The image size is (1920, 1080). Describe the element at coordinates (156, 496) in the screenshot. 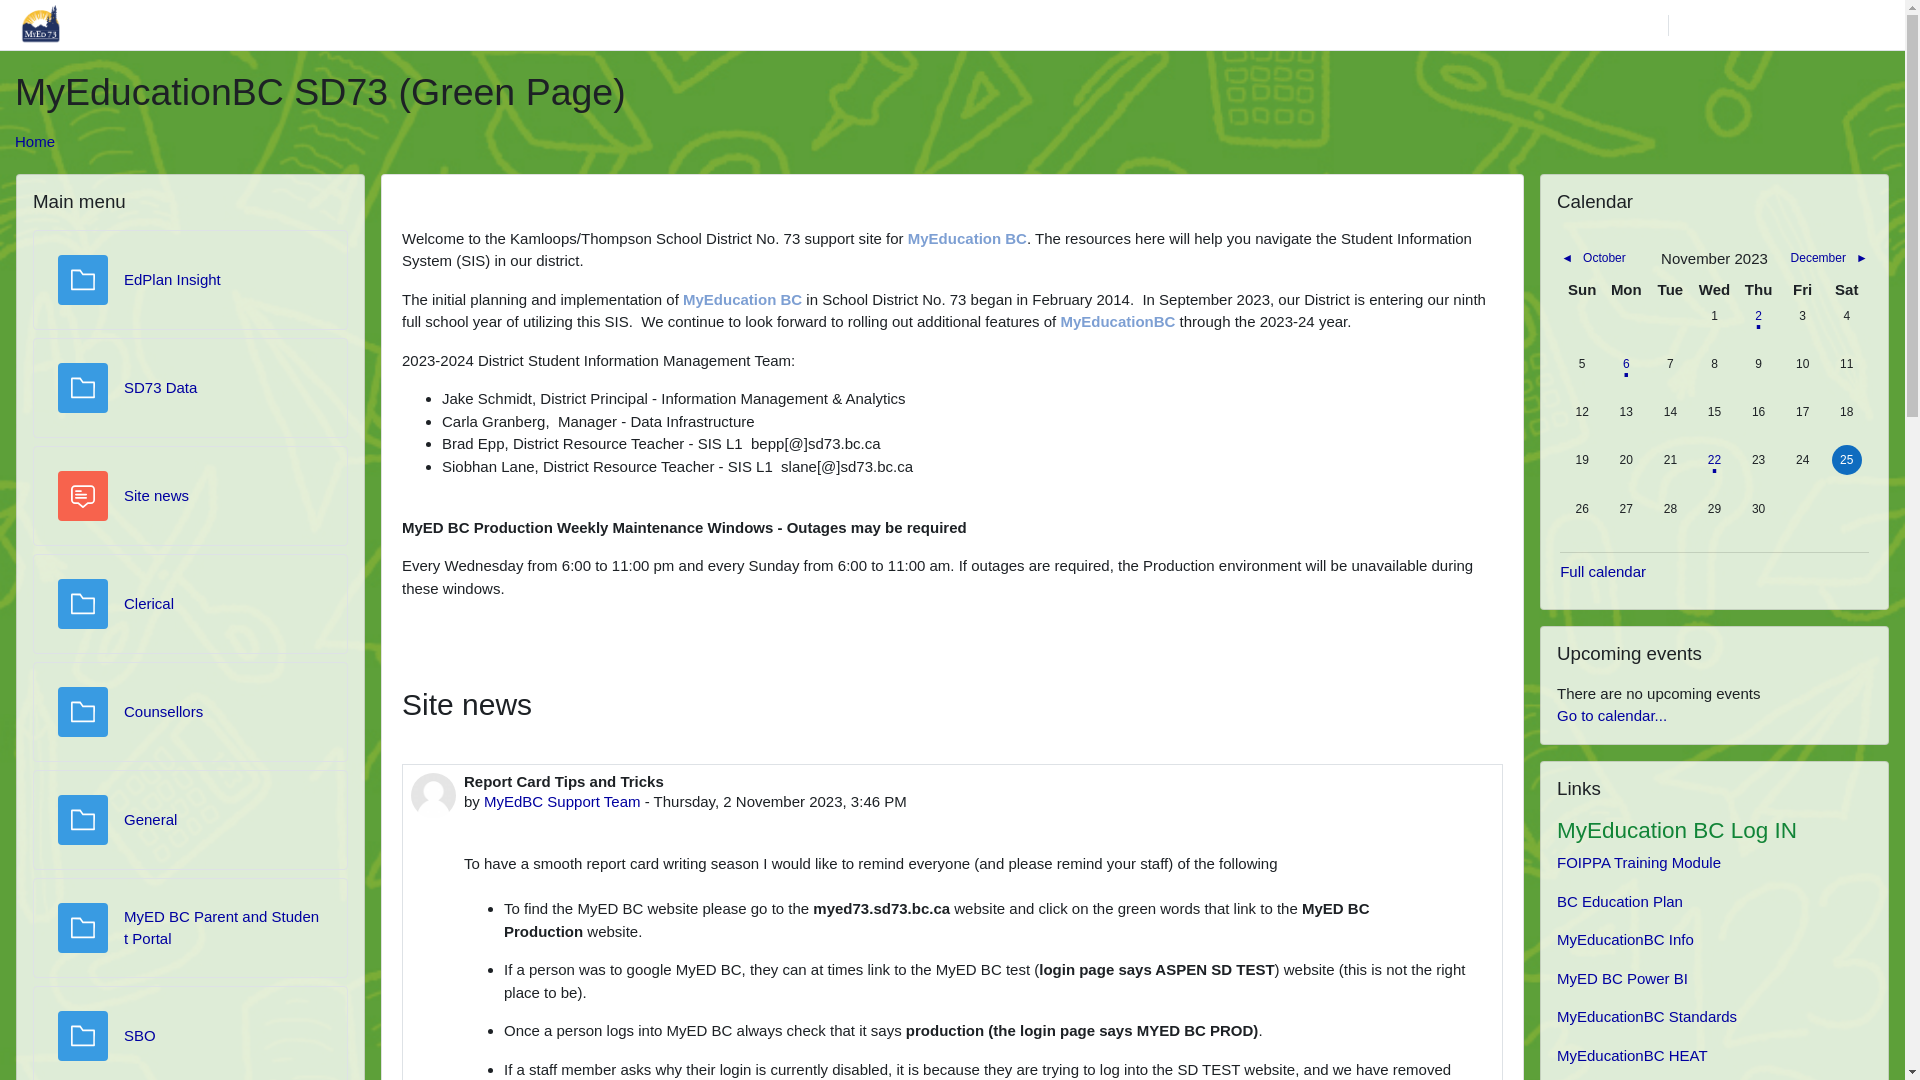

I see `Site news
Forum` at that location.